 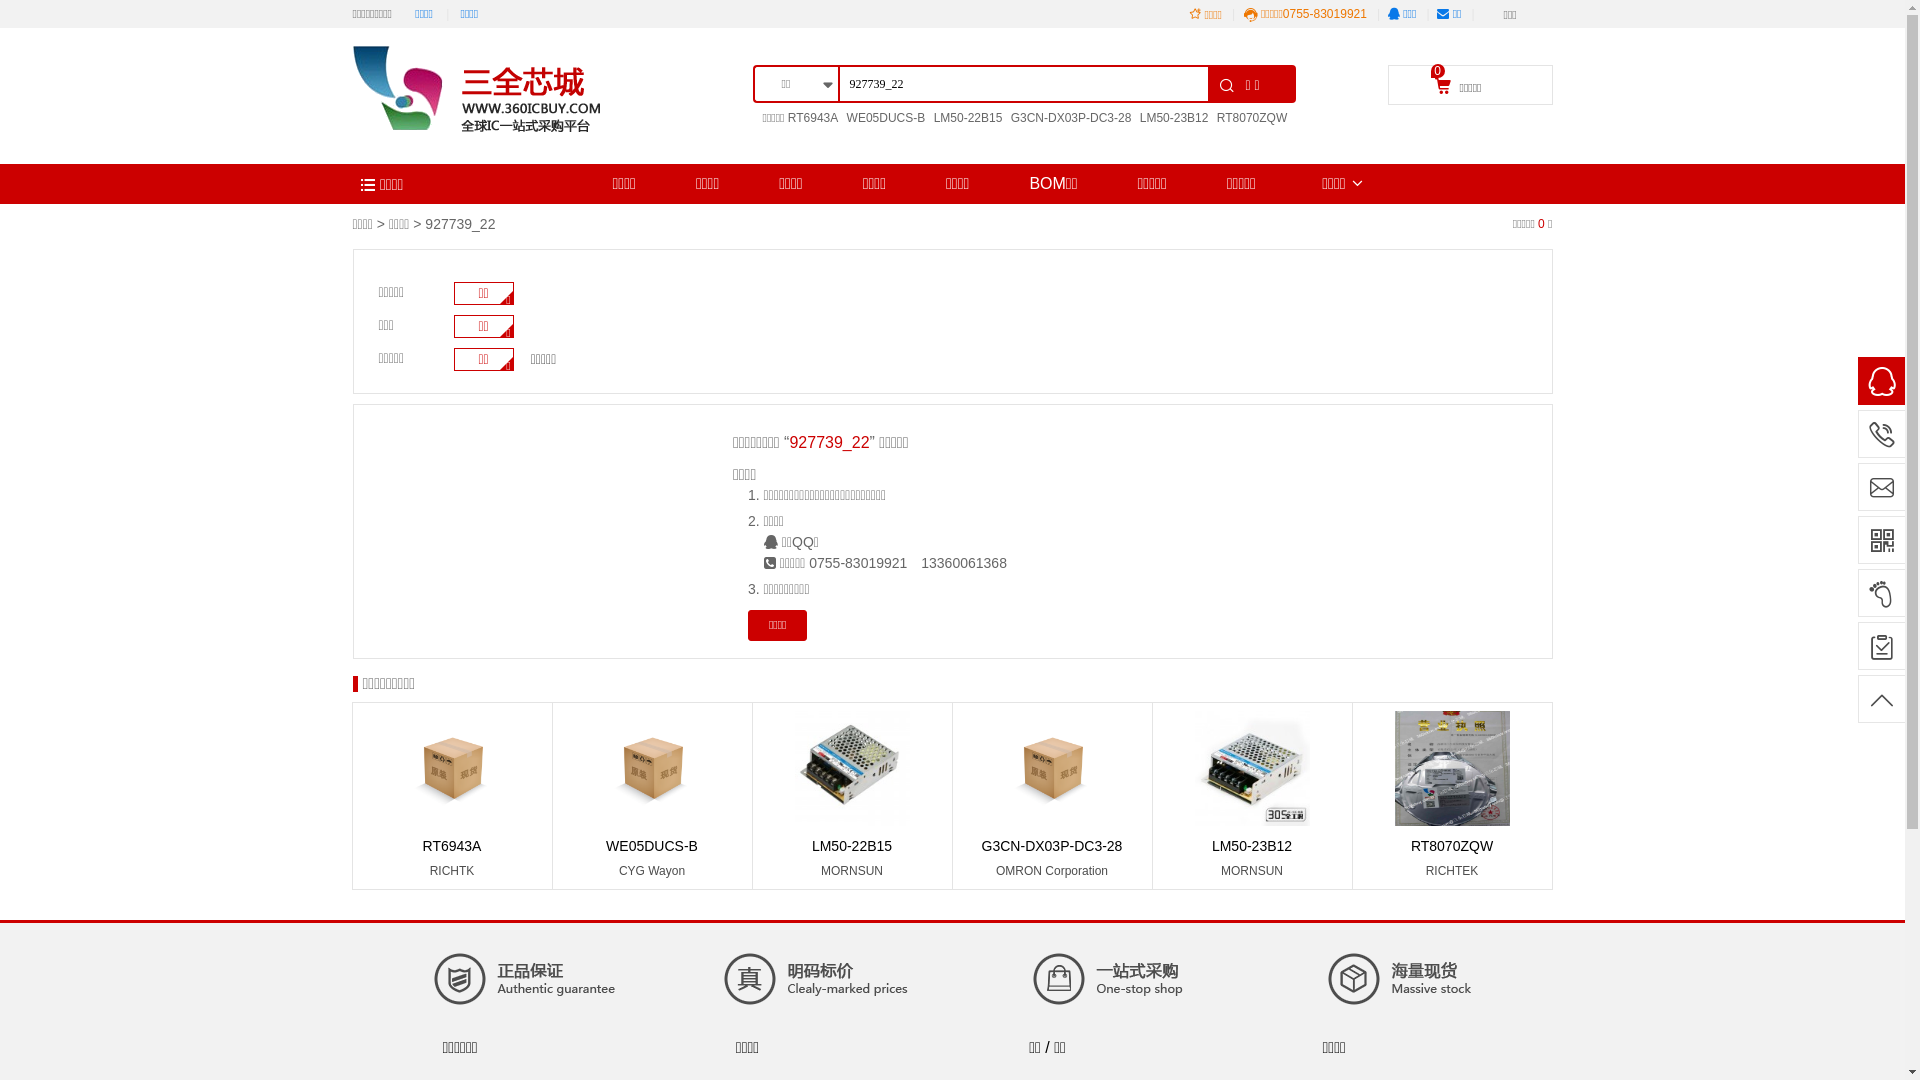 What do you see at coordinates (1176, 140) in the screenshot?
I see `RTQ6749GQW-QT-A2` at bounding box center [1176, 140].